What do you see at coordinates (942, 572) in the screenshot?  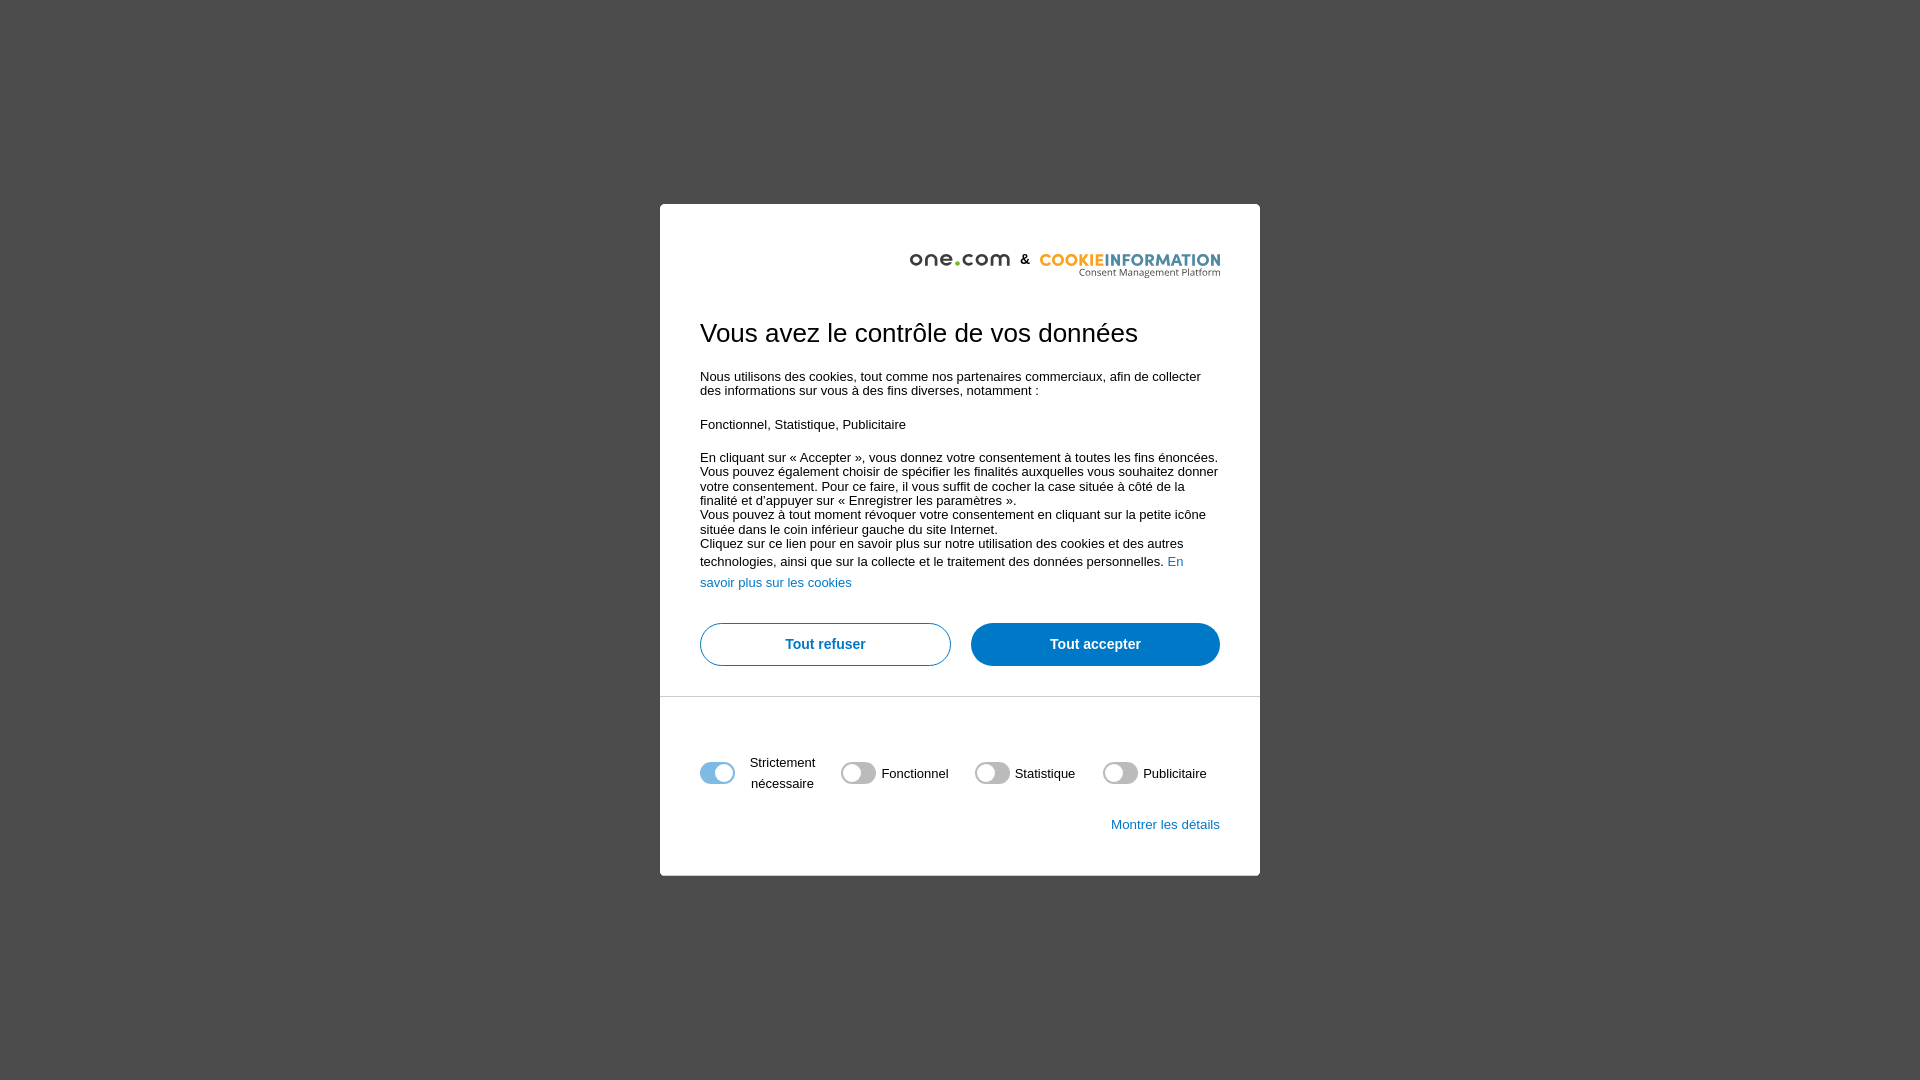 I see `En savoir plus sur les cookies` at bounding box center [942, 572].